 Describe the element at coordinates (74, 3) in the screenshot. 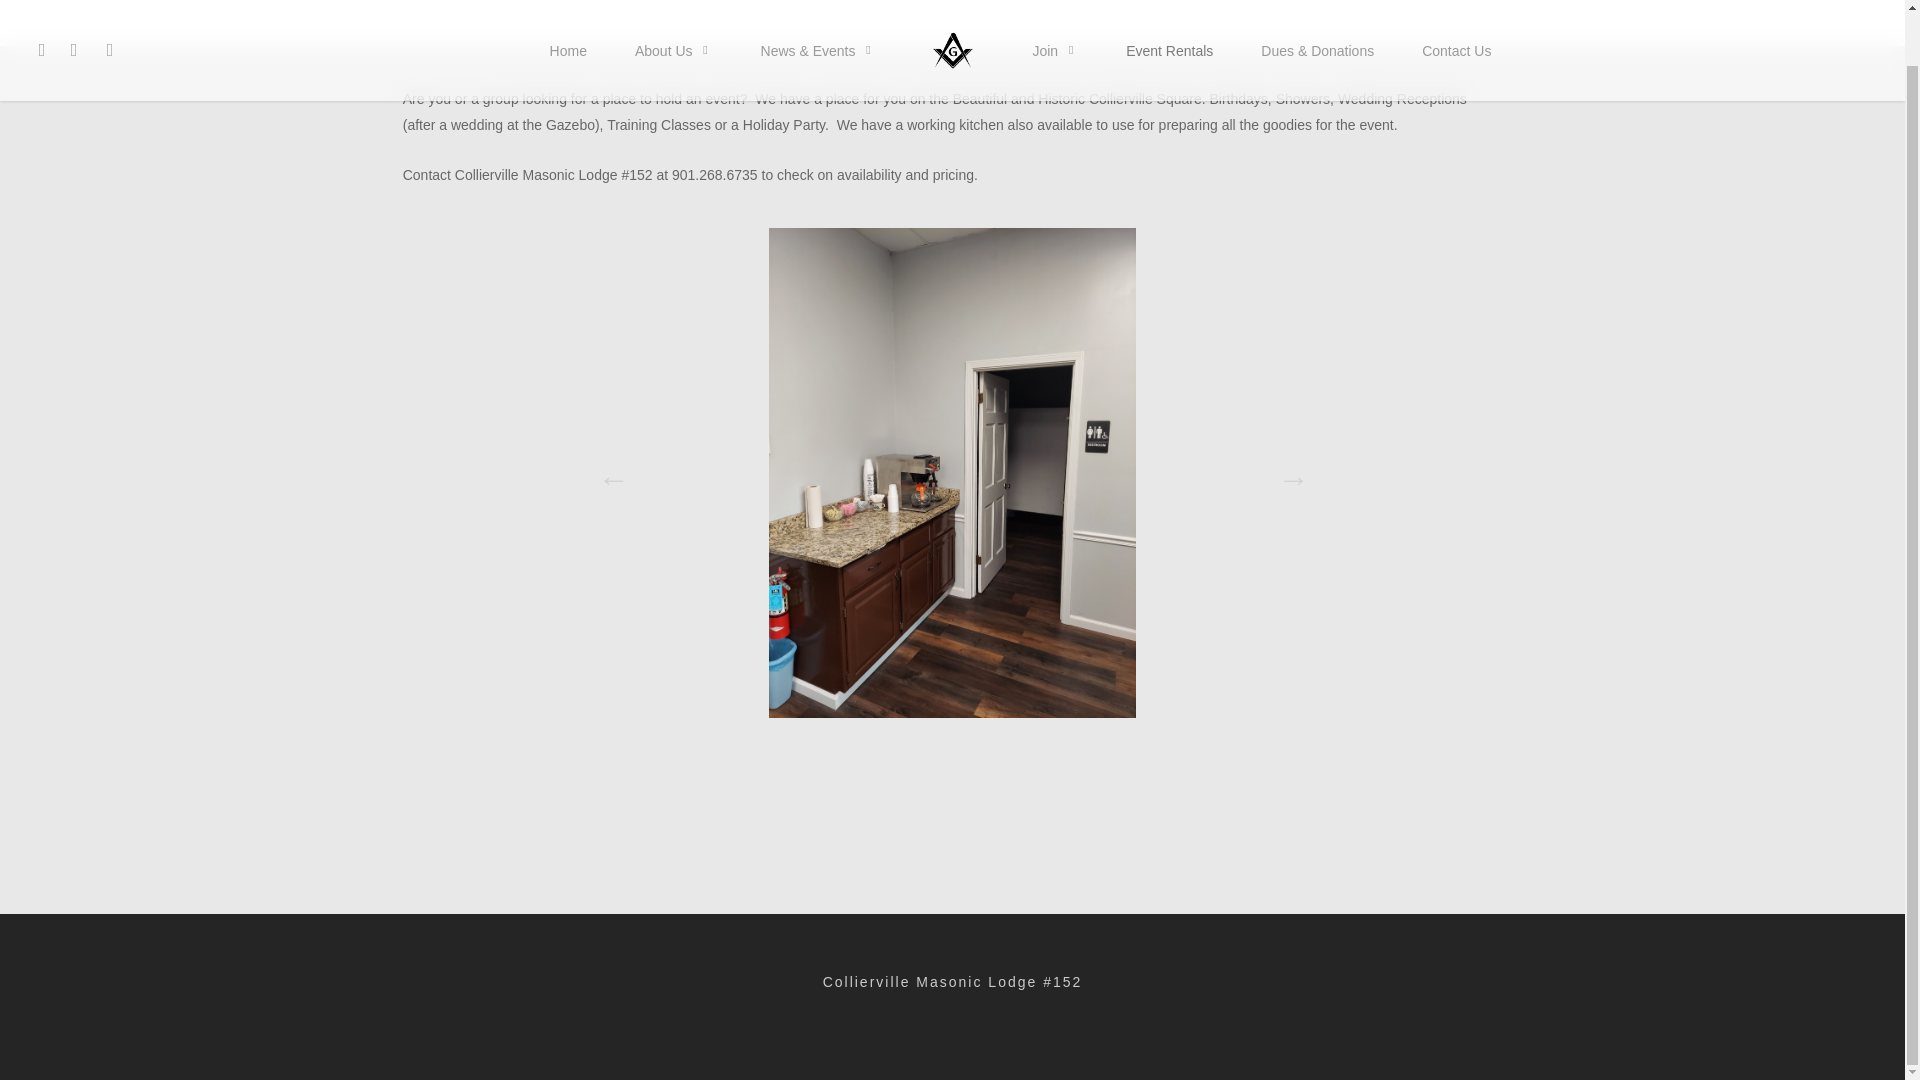

I see `phone` at that location.